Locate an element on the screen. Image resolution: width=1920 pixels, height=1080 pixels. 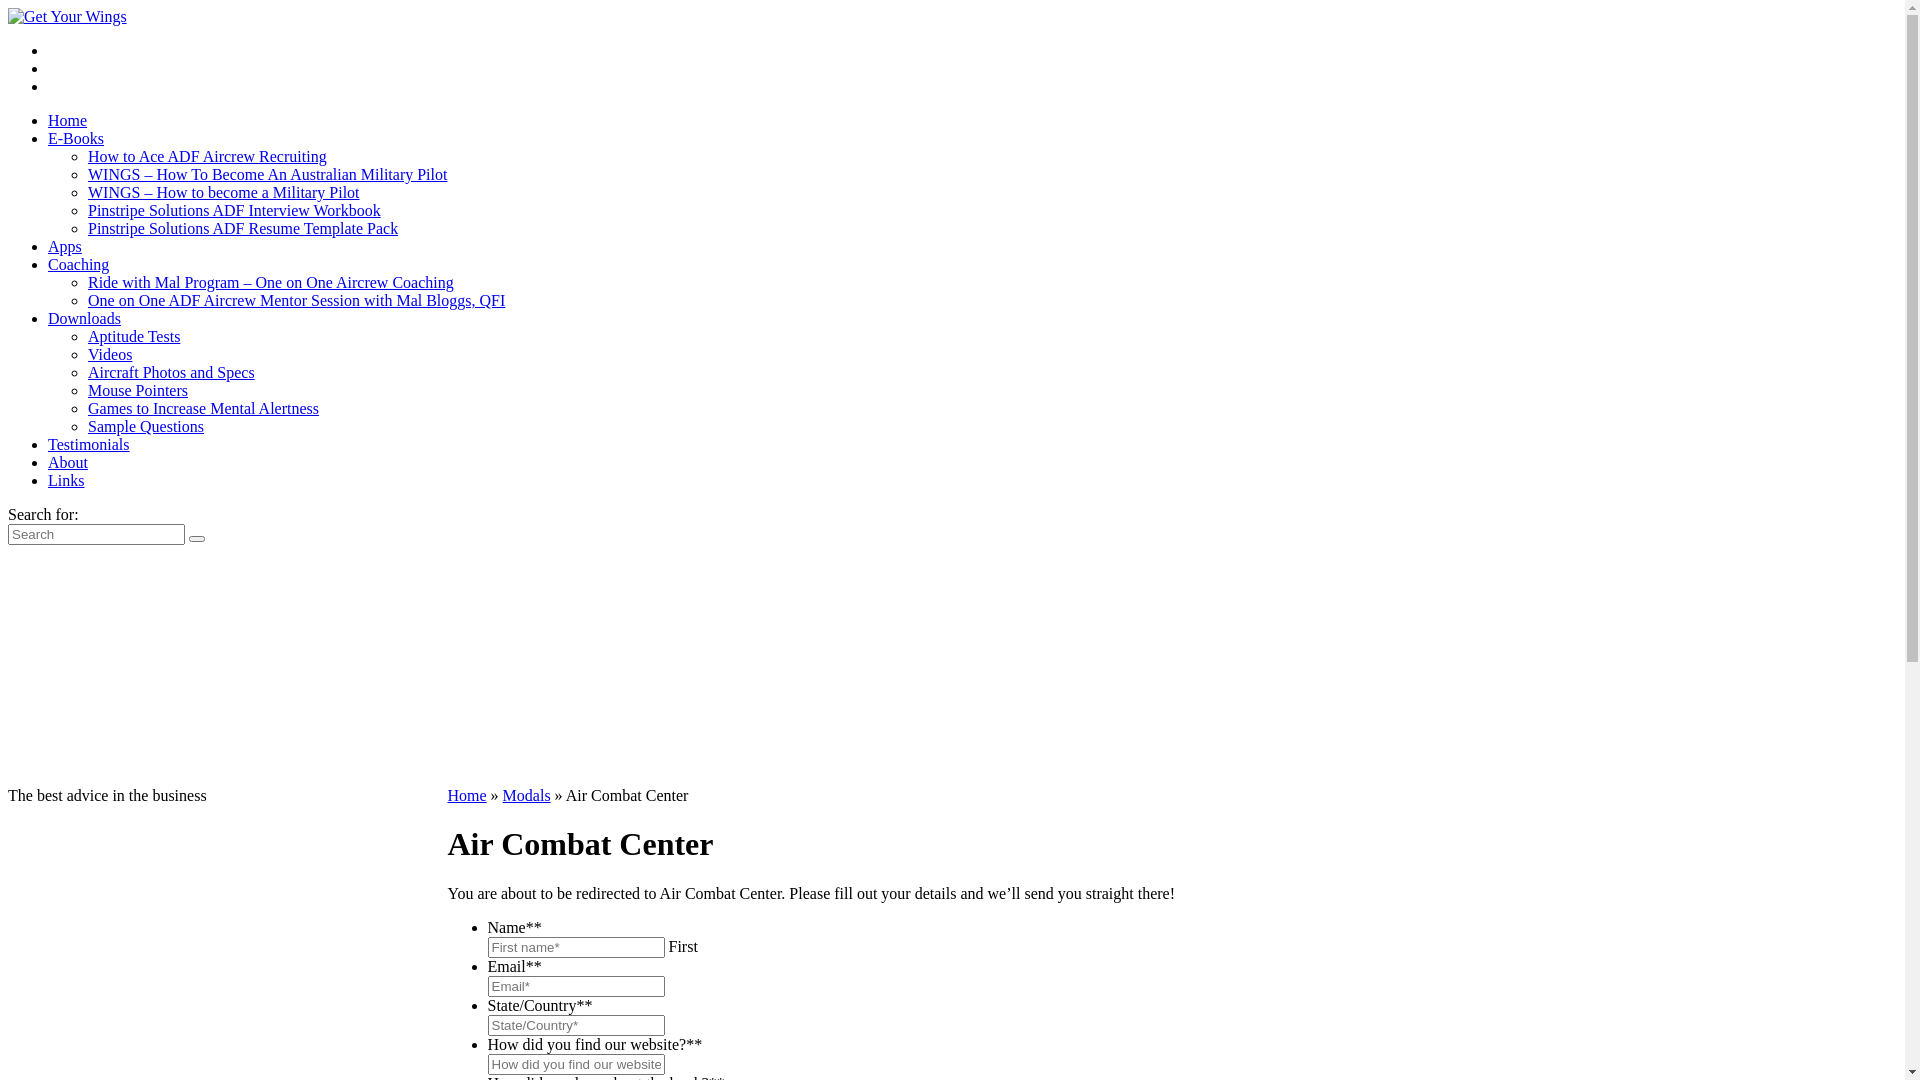
Modals is located at coordinates (527, 796).